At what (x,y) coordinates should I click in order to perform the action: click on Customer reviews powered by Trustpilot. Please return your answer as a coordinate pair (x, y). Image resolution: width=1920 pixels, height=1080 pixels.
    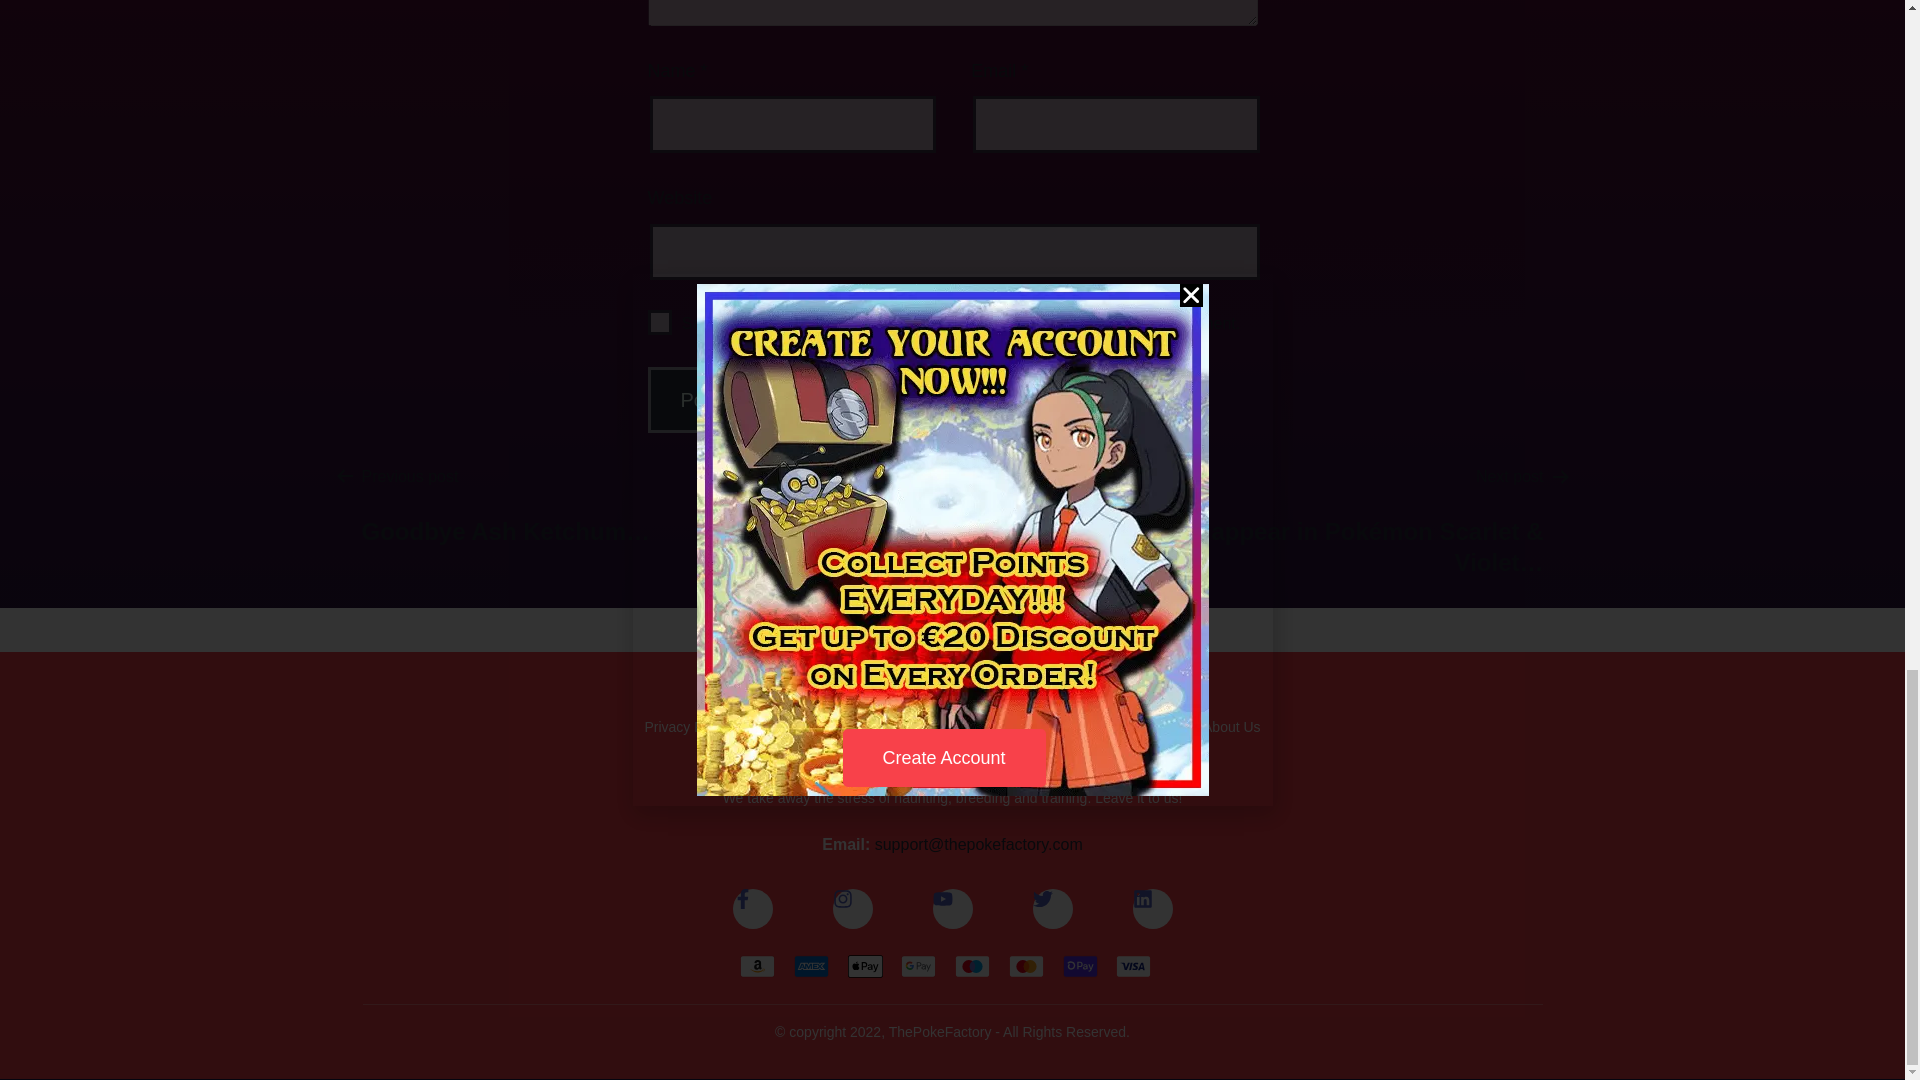
    Looking at the image, I should click on (952, 629).